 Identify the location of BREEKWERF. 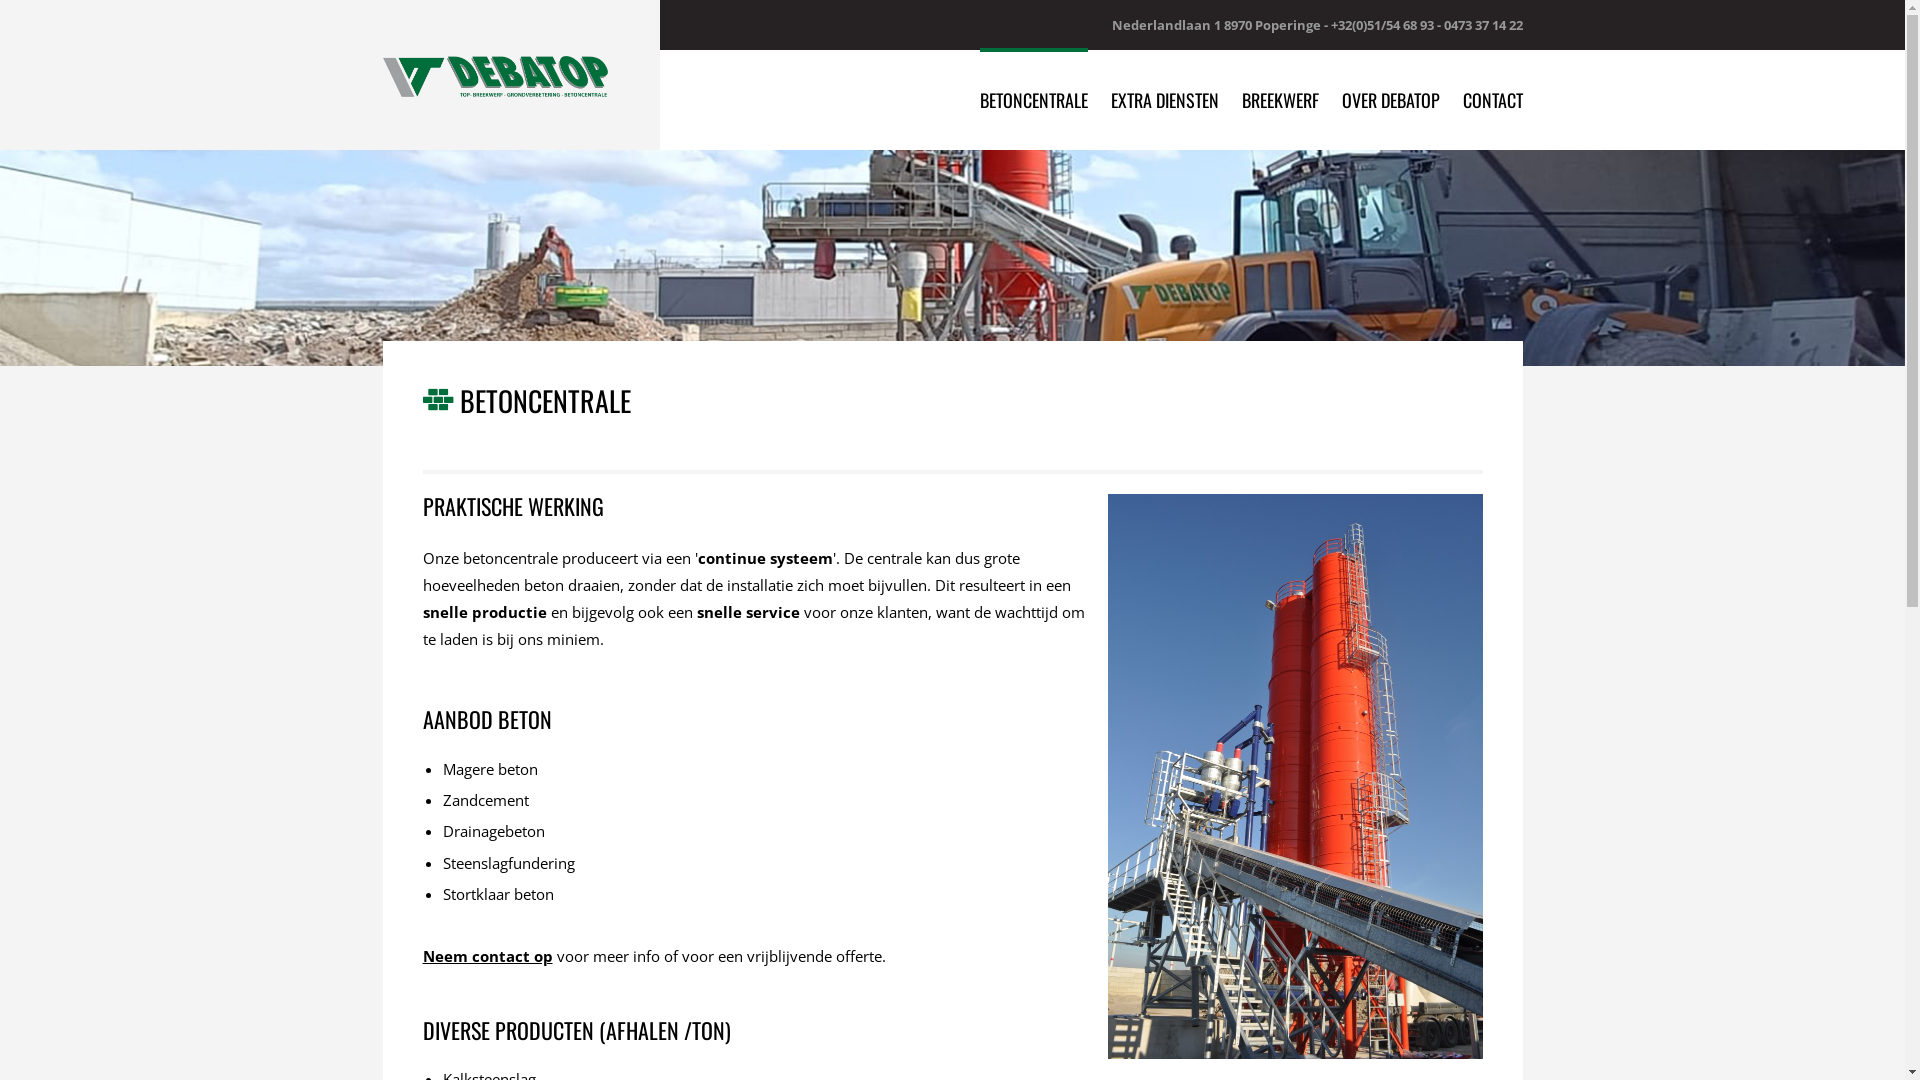
(1280, 100).